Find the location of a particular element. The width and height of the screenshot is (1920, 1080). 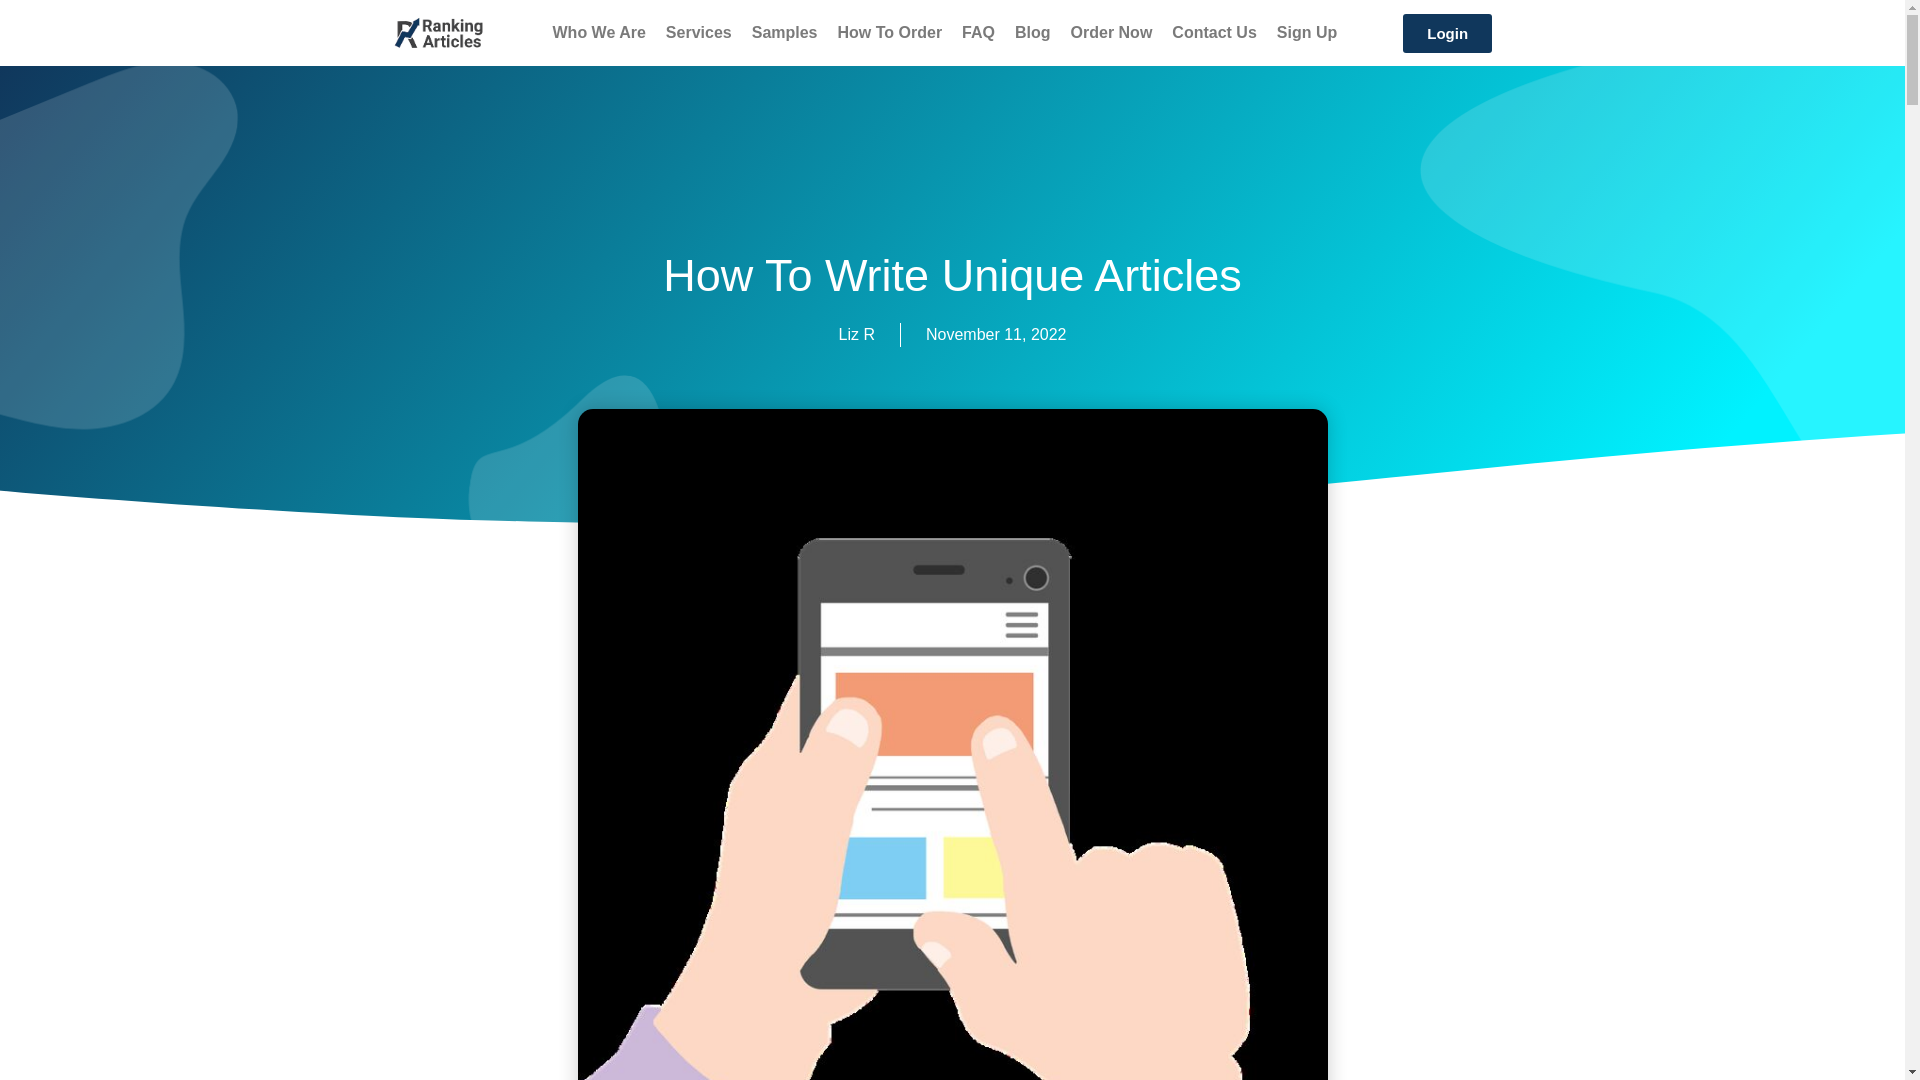

FAQ is located at coordinates (978, 32).